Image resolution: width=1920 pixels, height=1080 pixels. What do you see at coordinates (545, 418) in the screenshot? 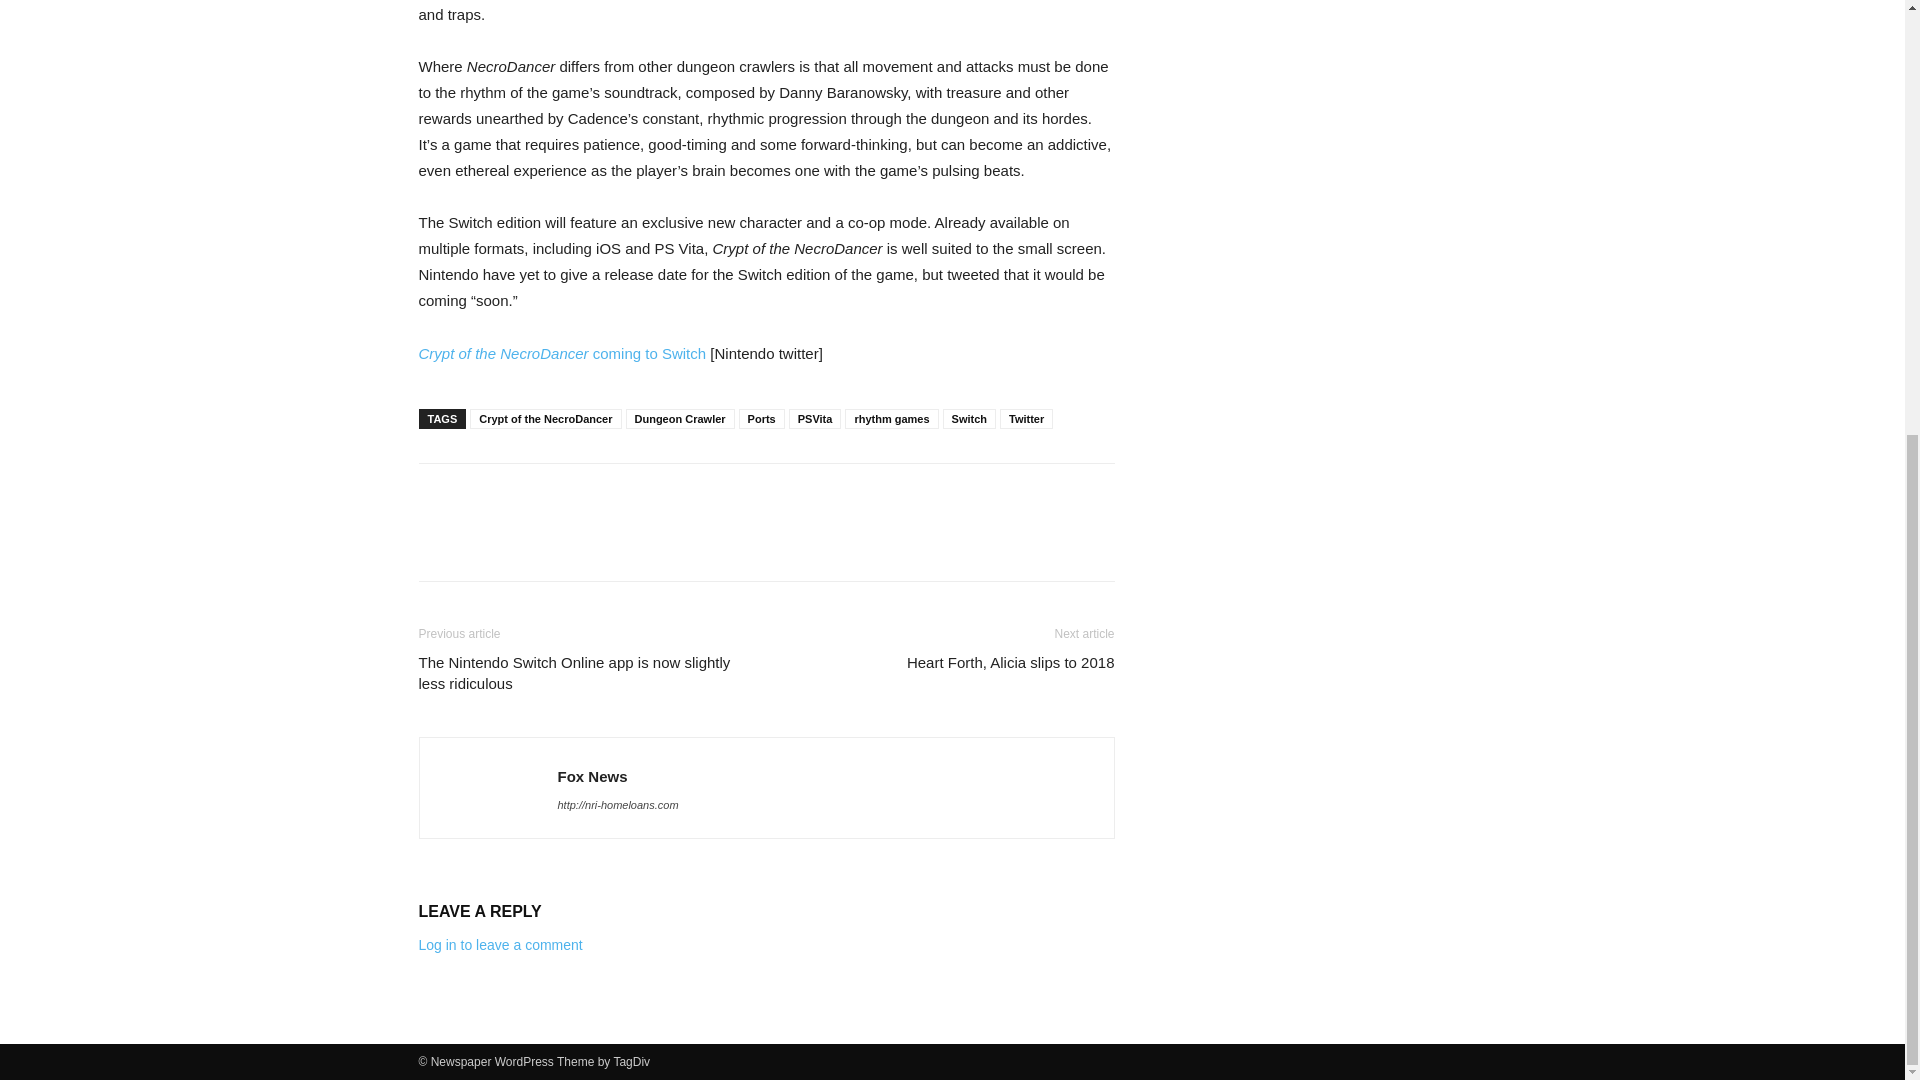
I see `Crypt of the NecroDancer` at bounding box center [545, 418].